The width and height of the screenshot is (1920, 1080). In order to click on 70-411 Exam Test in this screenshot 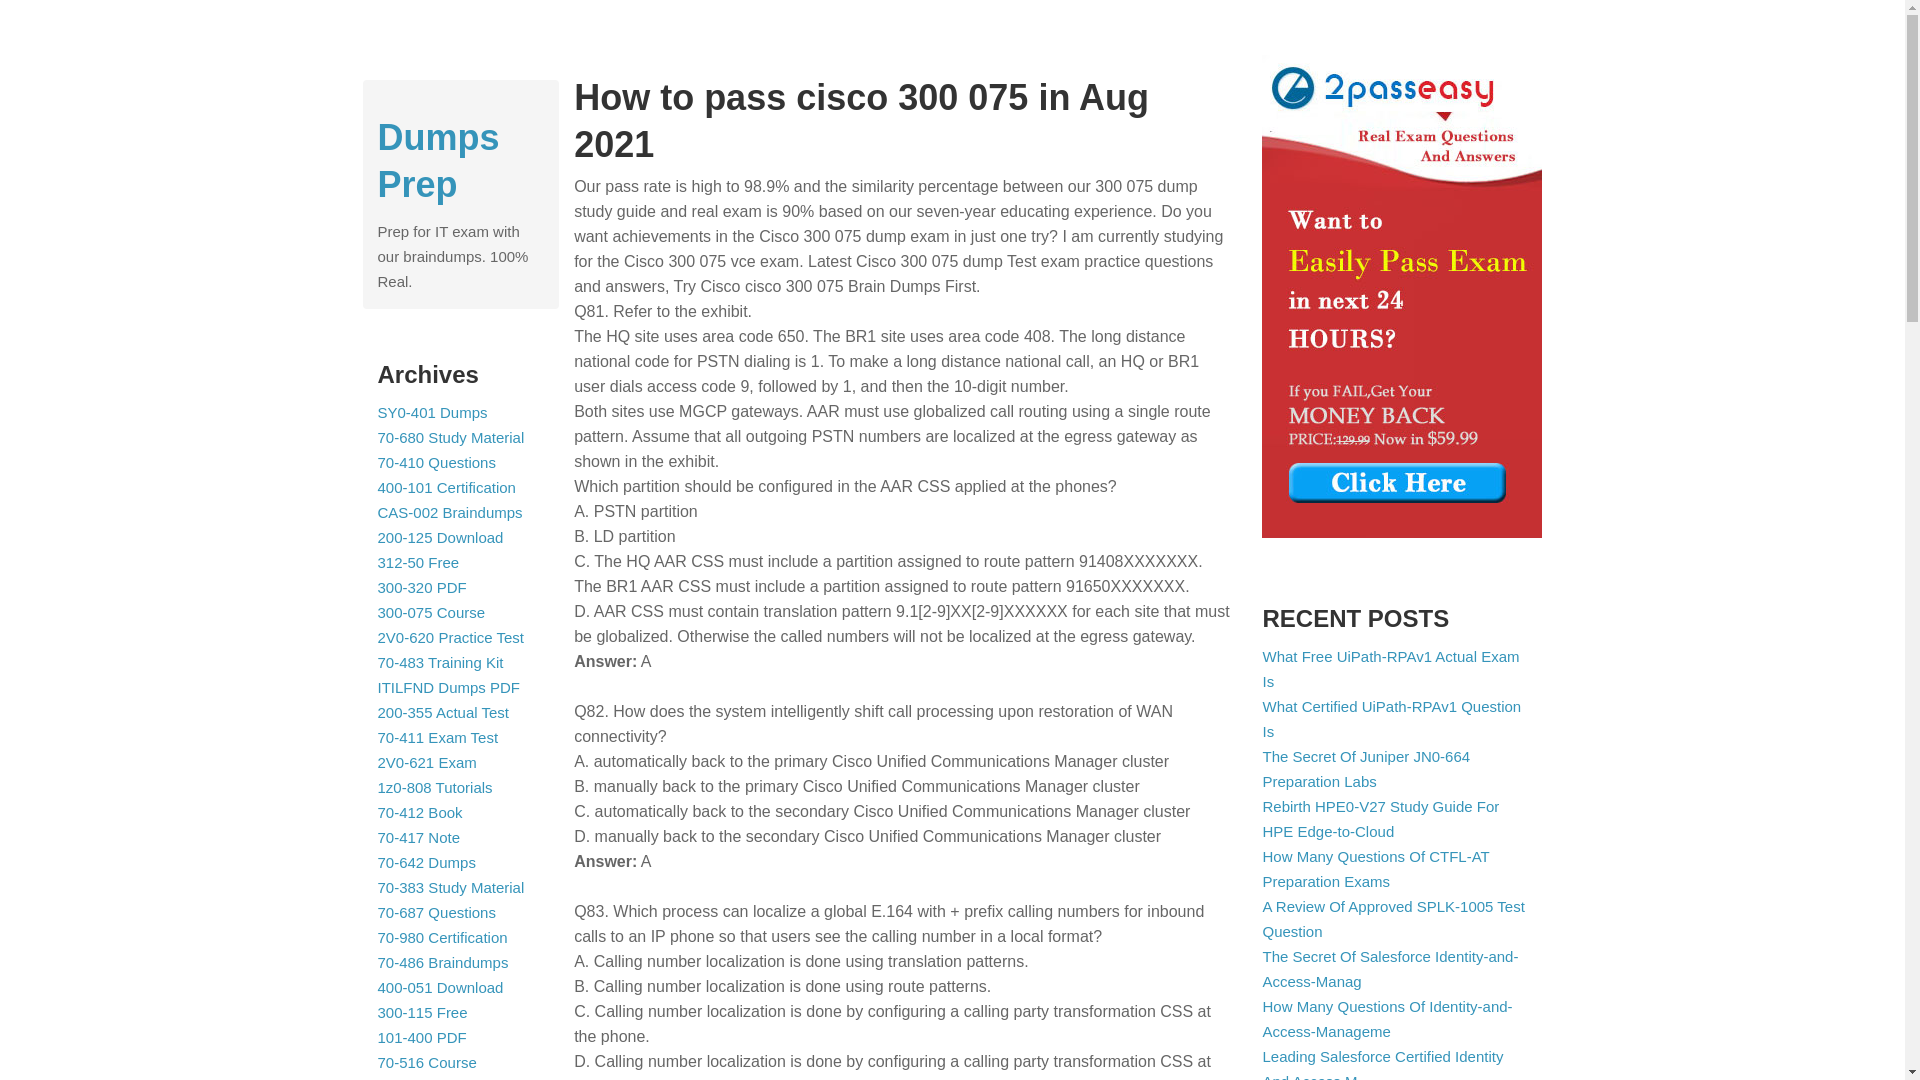, I will do `click(438, 738)`.